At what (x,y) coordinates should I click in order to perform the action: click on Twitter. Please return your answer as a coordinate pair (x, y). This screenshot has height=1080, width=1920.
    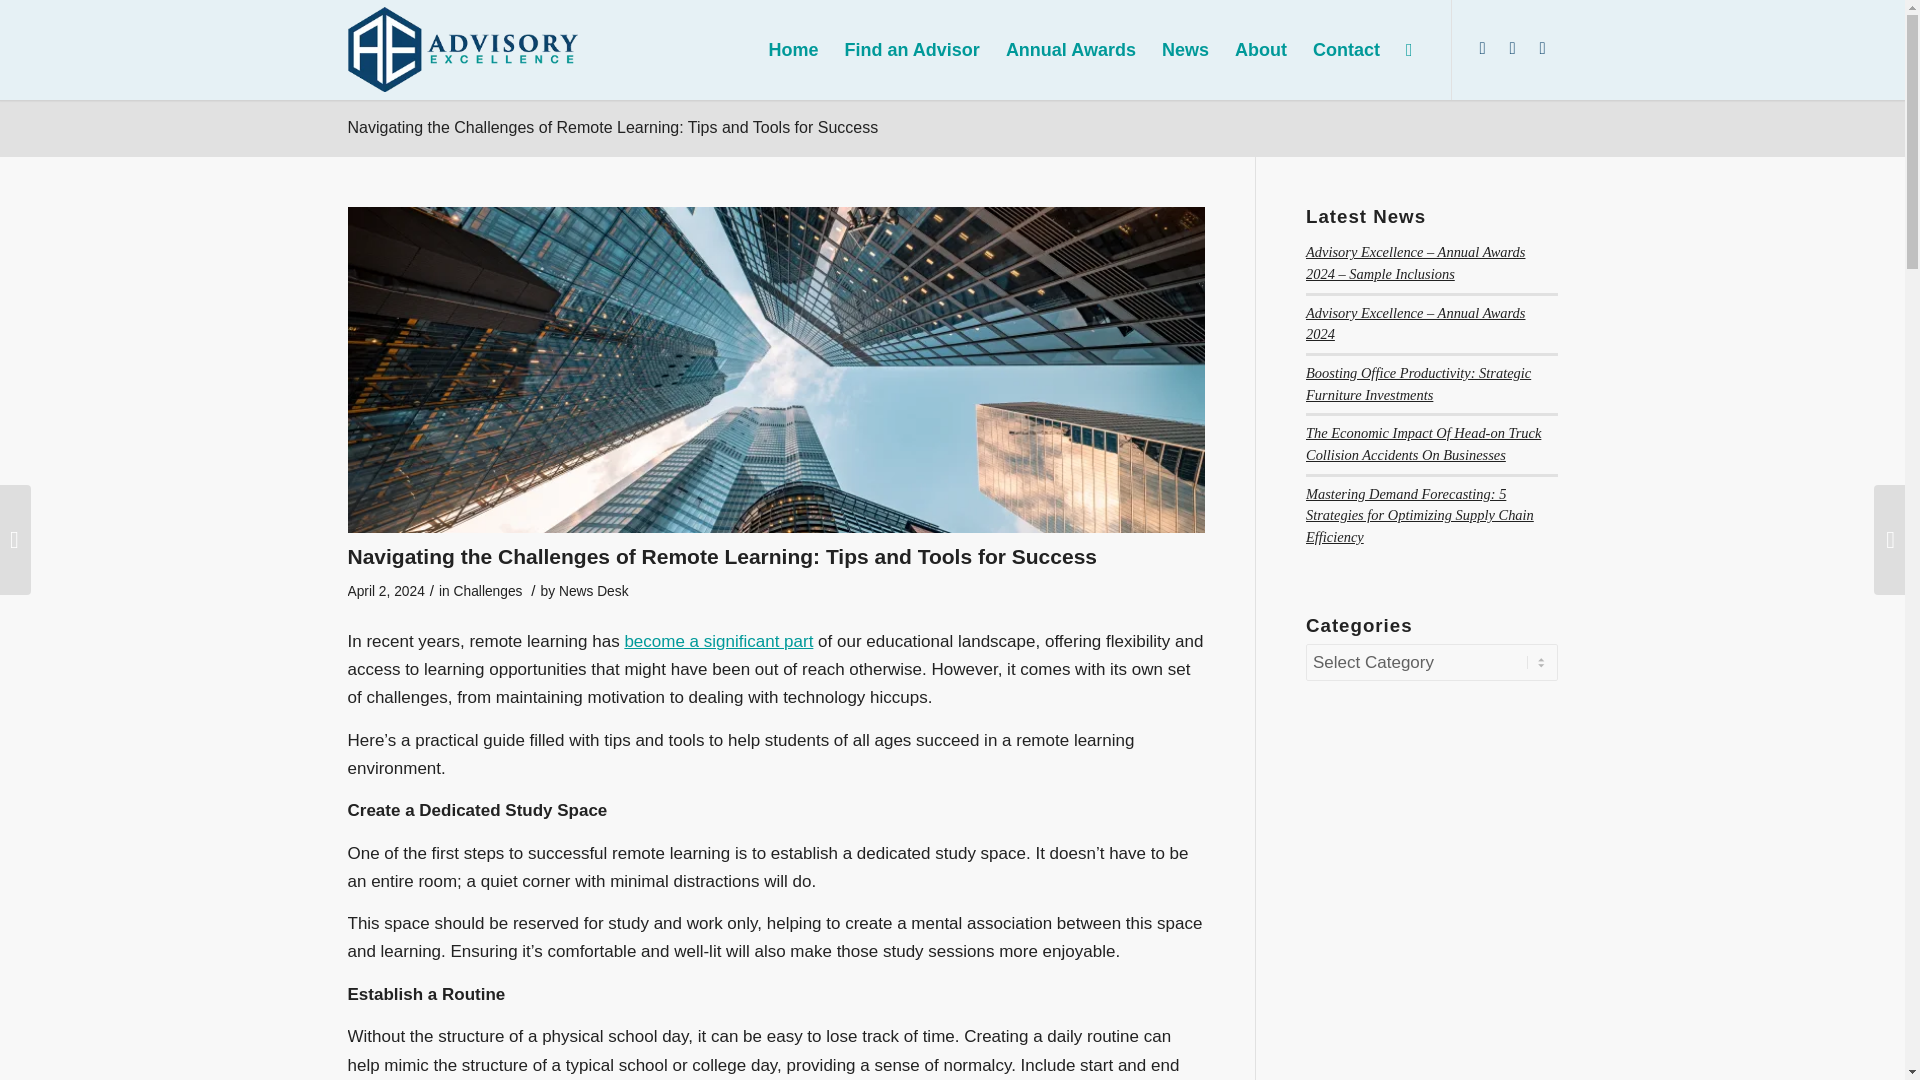
    Looking at the image, I should click on (1512, 48).